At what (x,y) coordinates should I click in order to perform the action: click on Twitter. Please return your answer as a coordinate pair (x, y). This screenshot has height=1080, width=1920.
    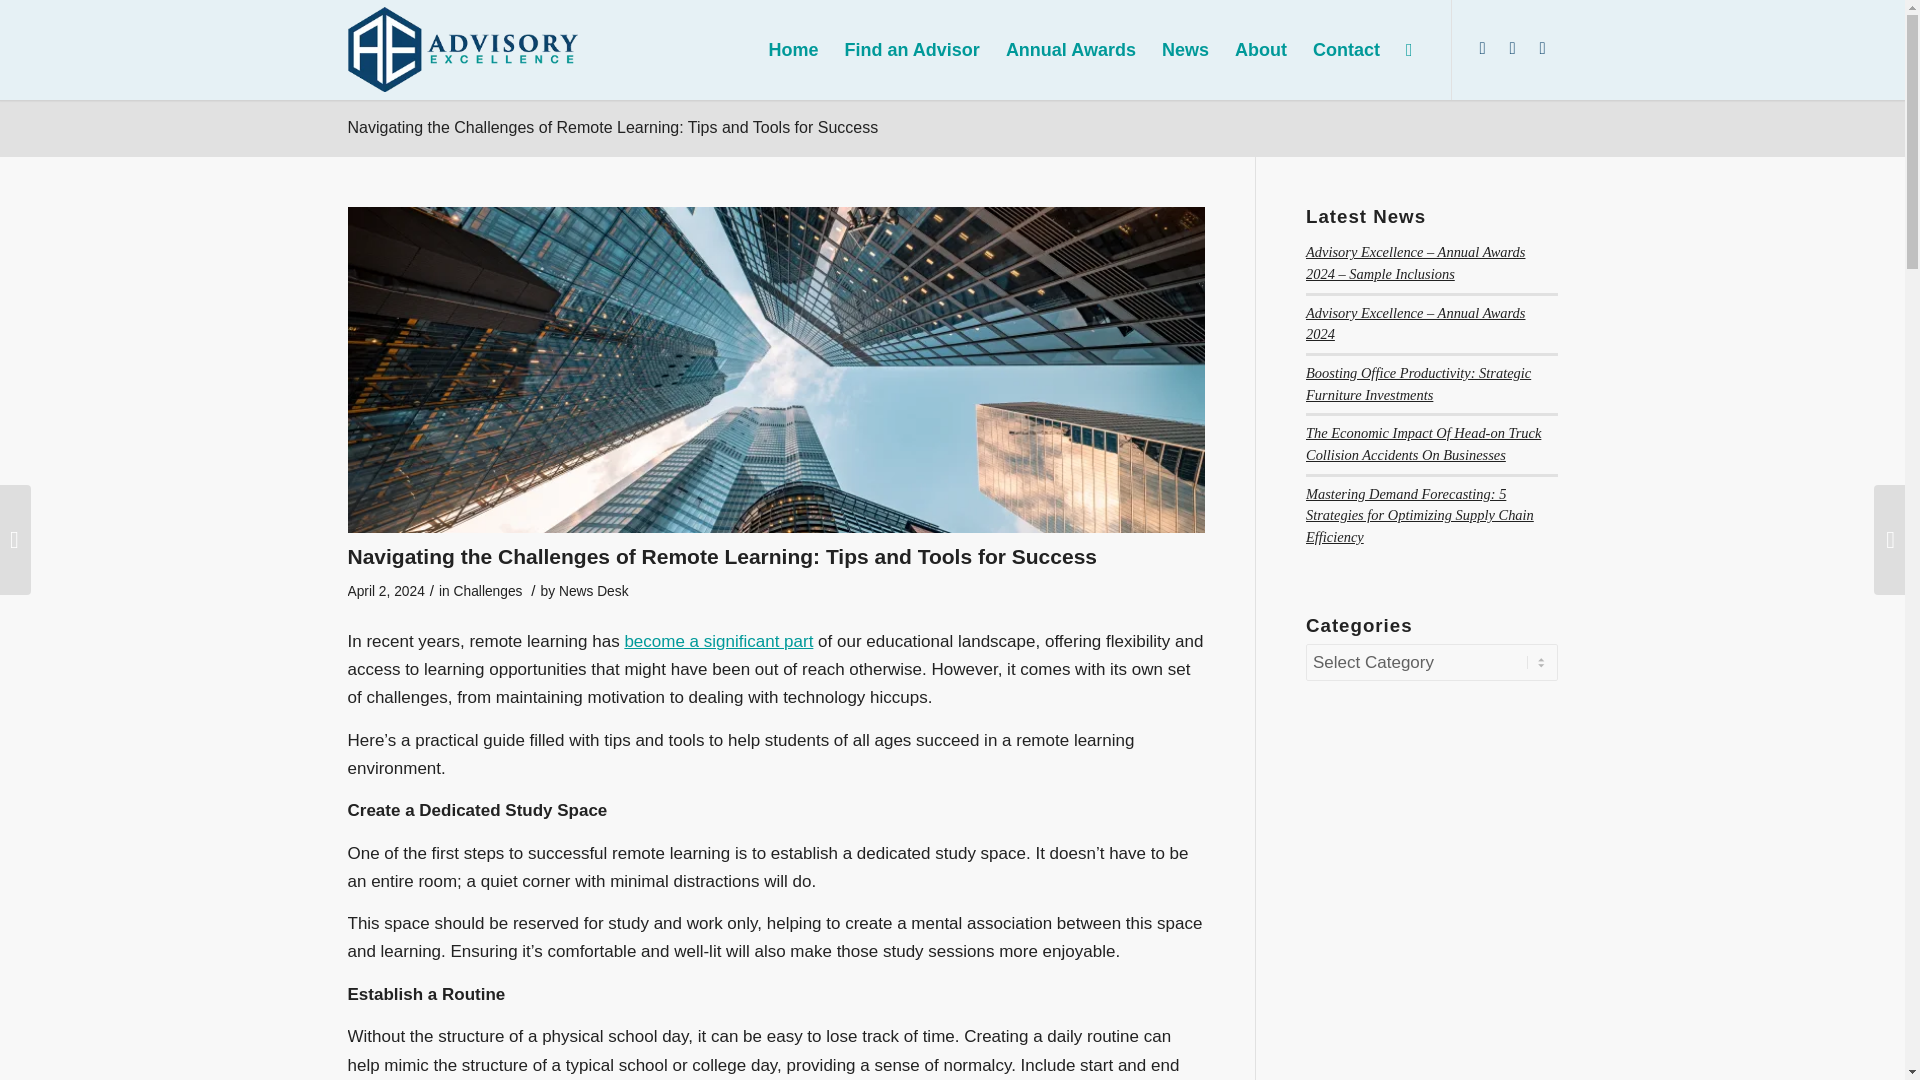
    Looking at the image, I should click on (1512, 48).